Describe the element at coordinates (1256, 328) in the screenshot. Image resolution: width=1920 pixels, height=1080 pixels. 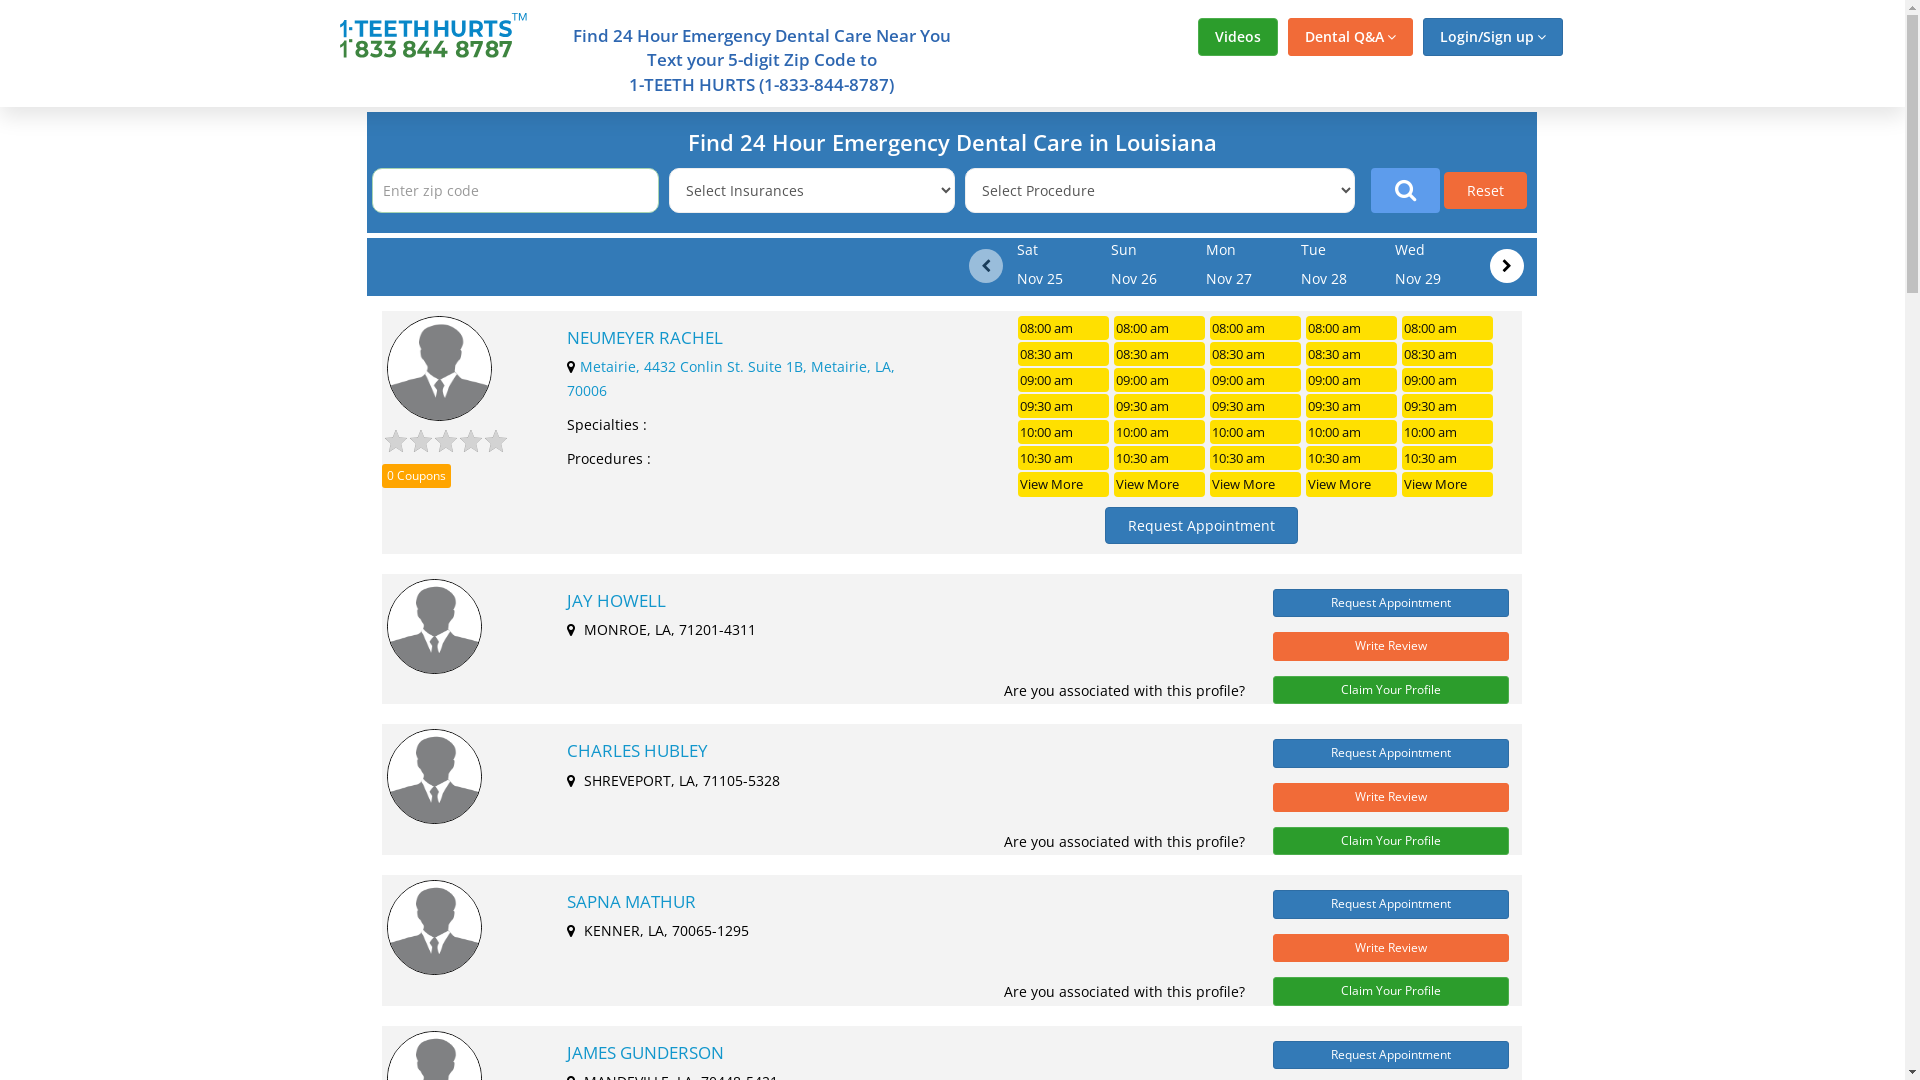
I see `08:00 am` at that location.